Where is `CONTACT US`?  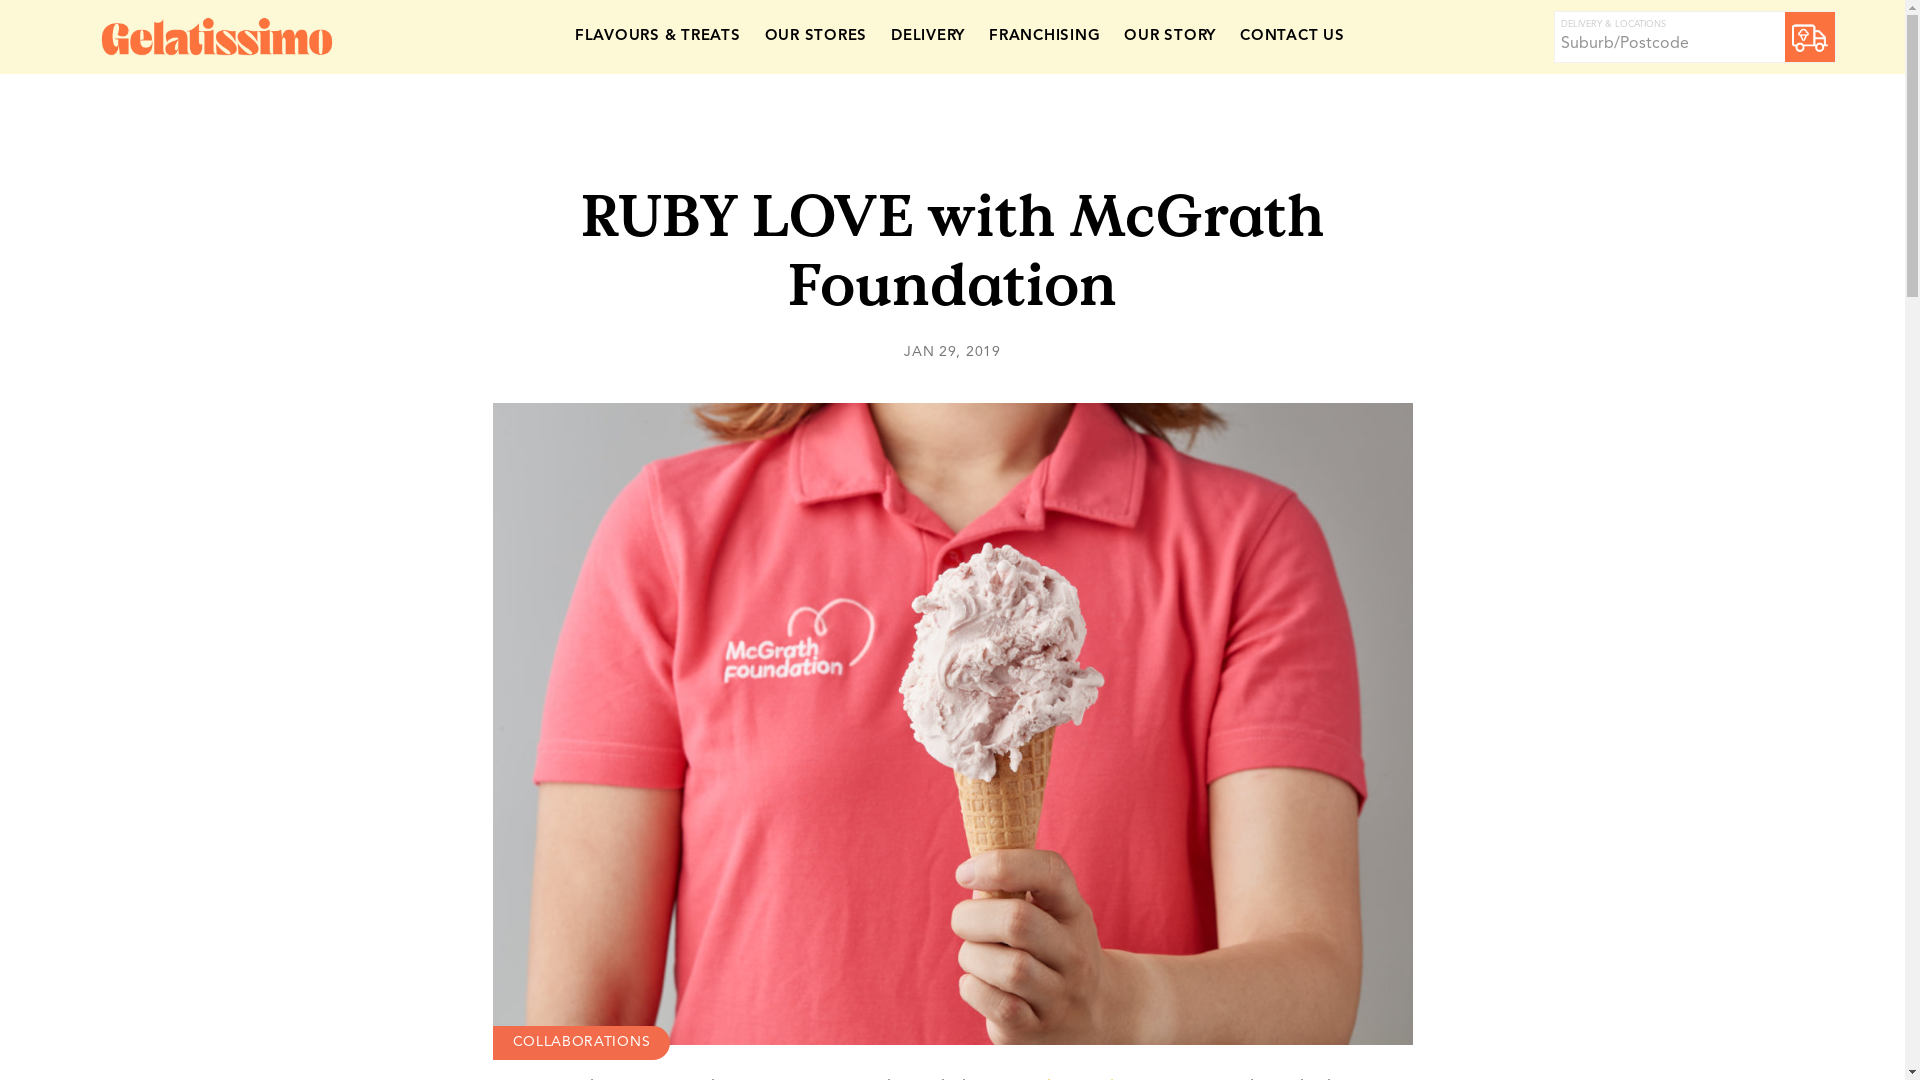 CONTACT US is located at coordinates (1292, 38).